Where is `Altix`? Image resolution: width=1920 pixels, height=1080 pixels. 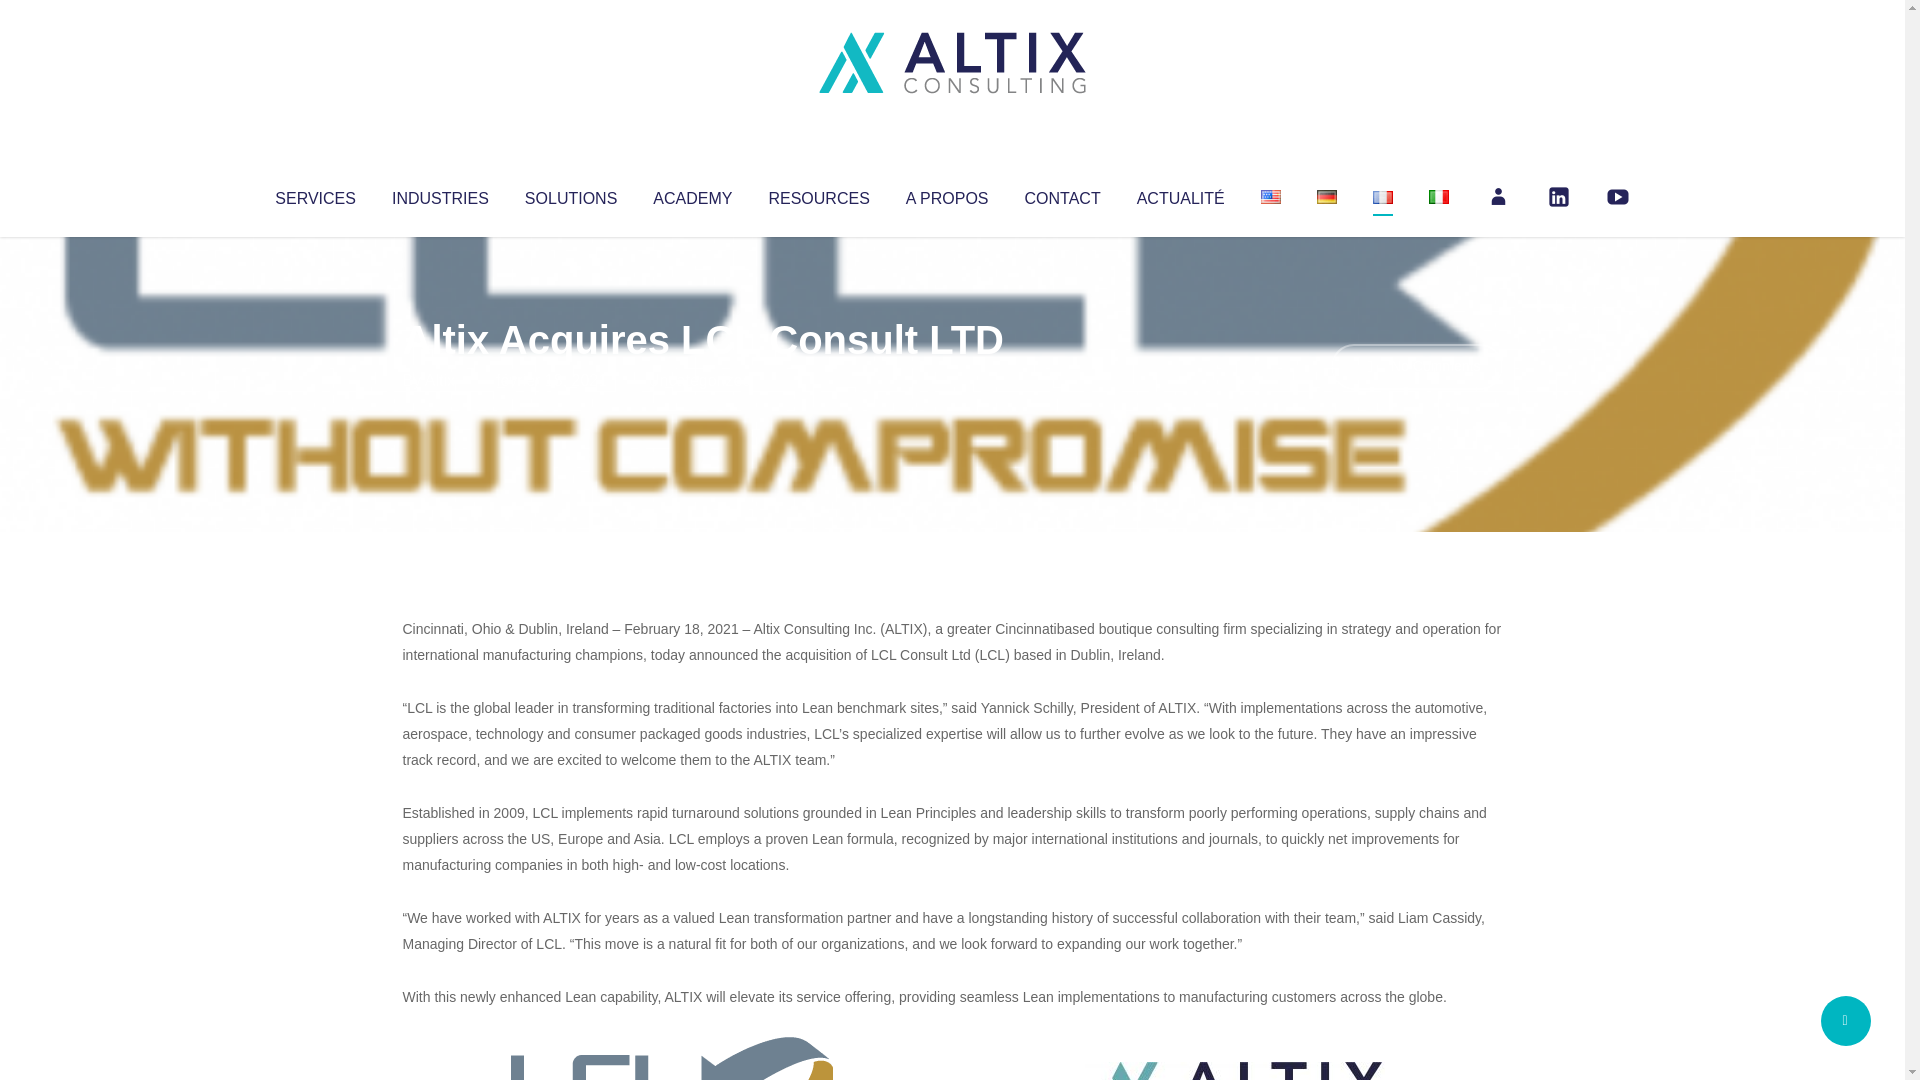
Altix is located at coordinates (440, 380).